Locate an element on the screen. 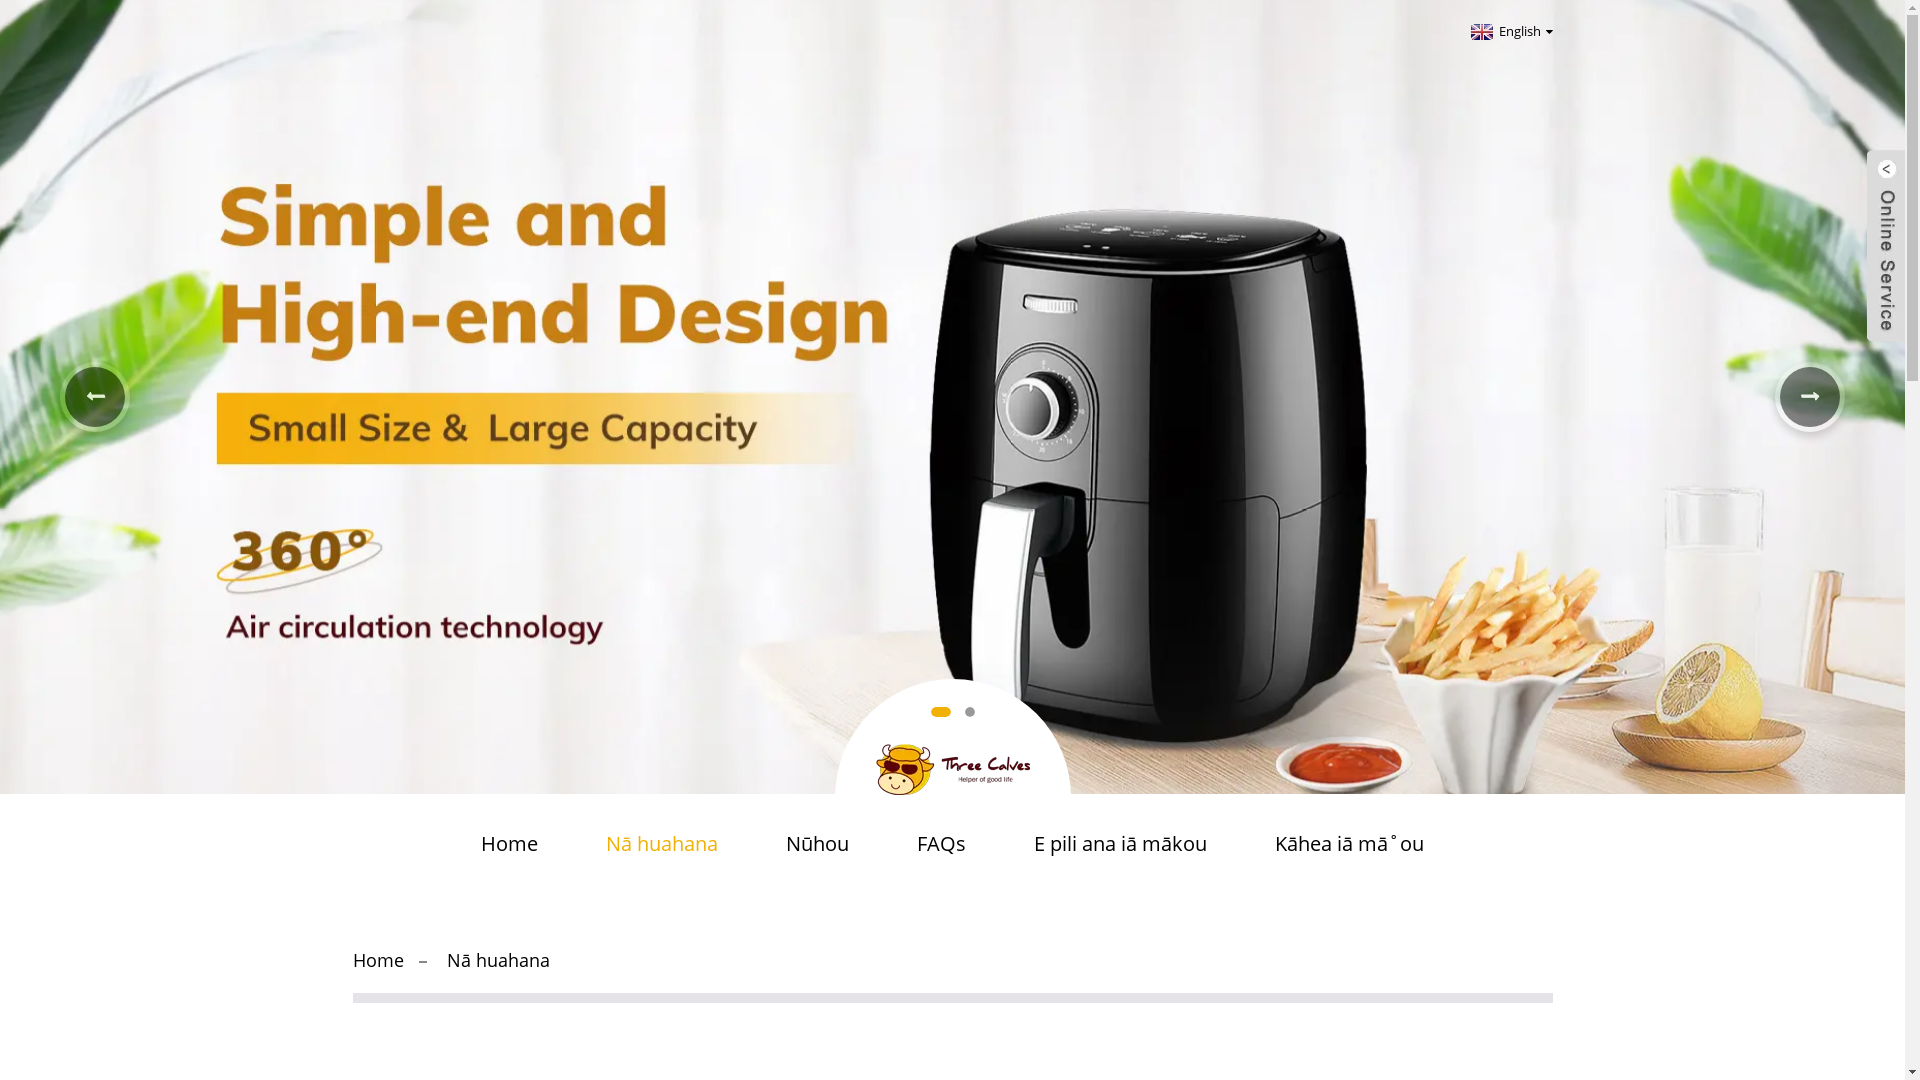 Image resolution: width=1920 pixels, height=1080 pixels. FAQs is located at coordinates (942, 844).